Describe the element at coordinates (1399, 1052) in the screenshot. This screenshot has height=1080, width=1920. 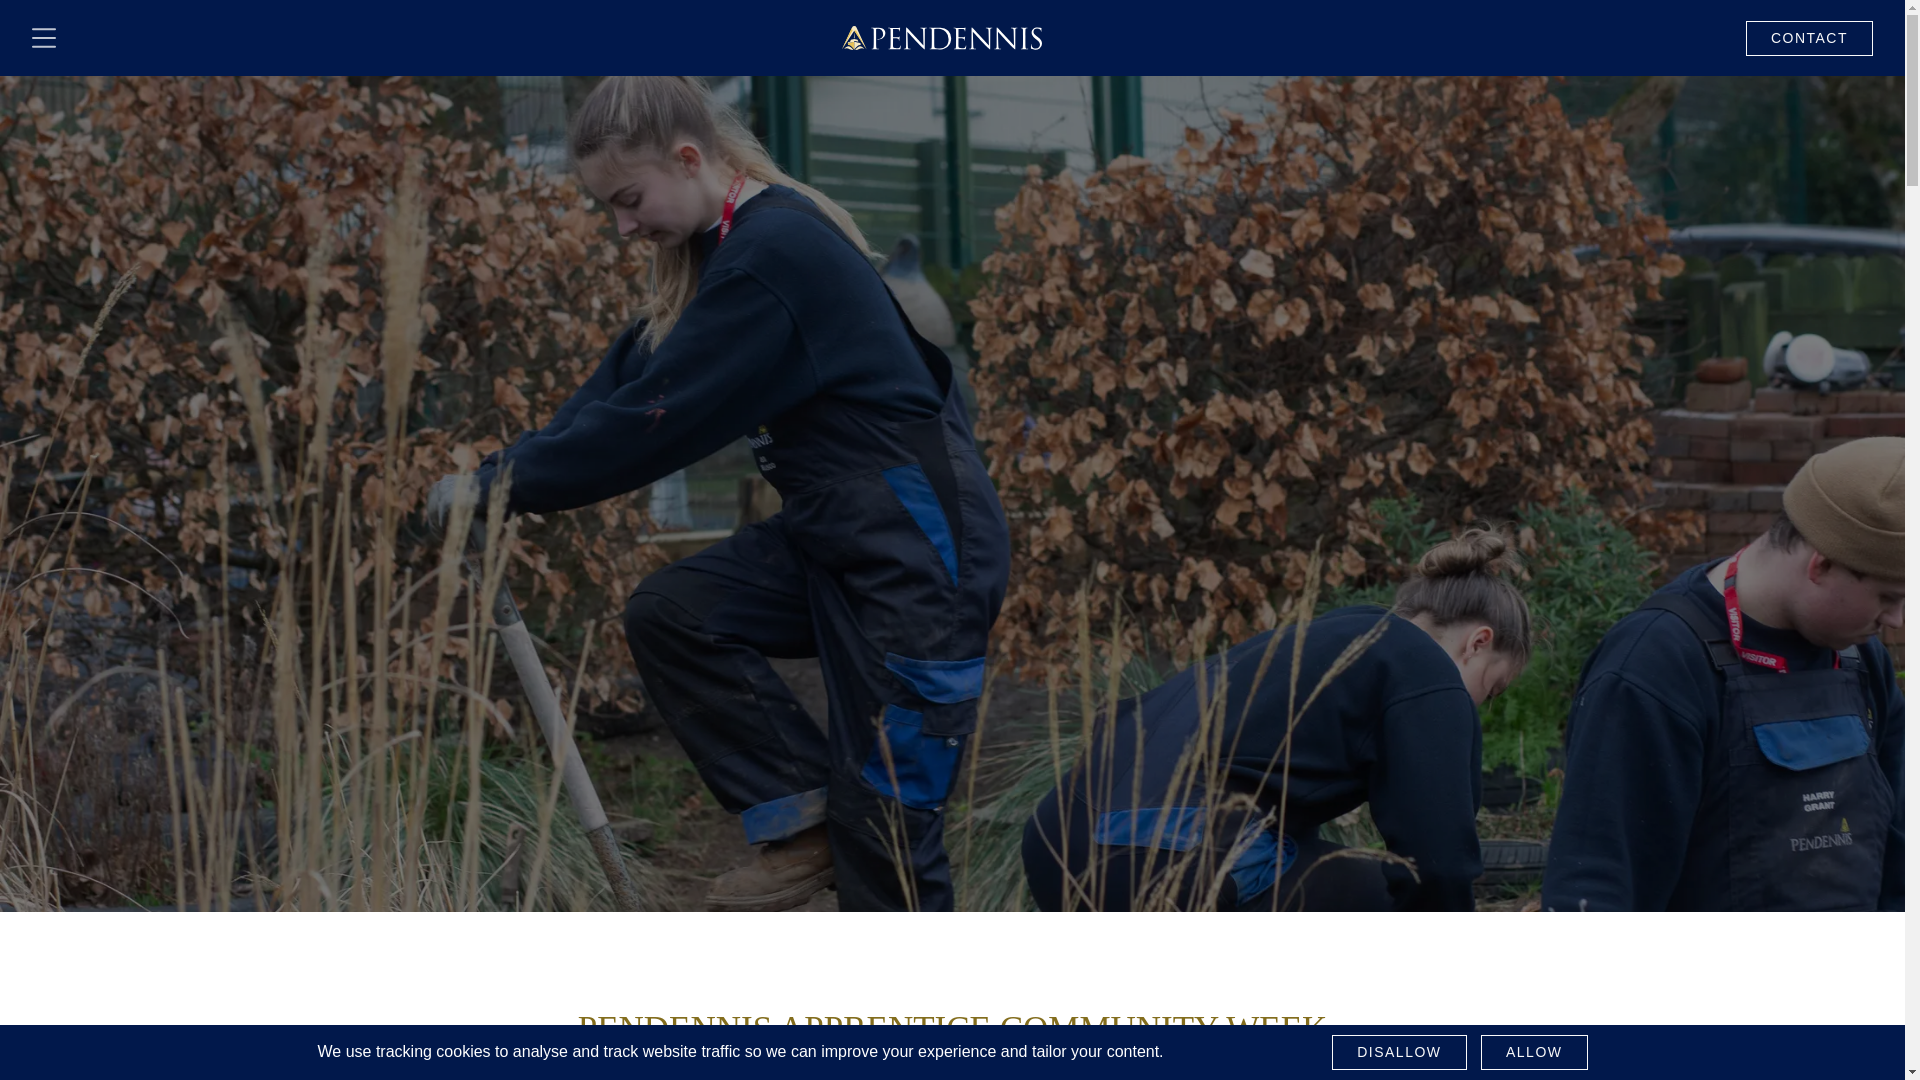
I see `DISALLOW` at that location.